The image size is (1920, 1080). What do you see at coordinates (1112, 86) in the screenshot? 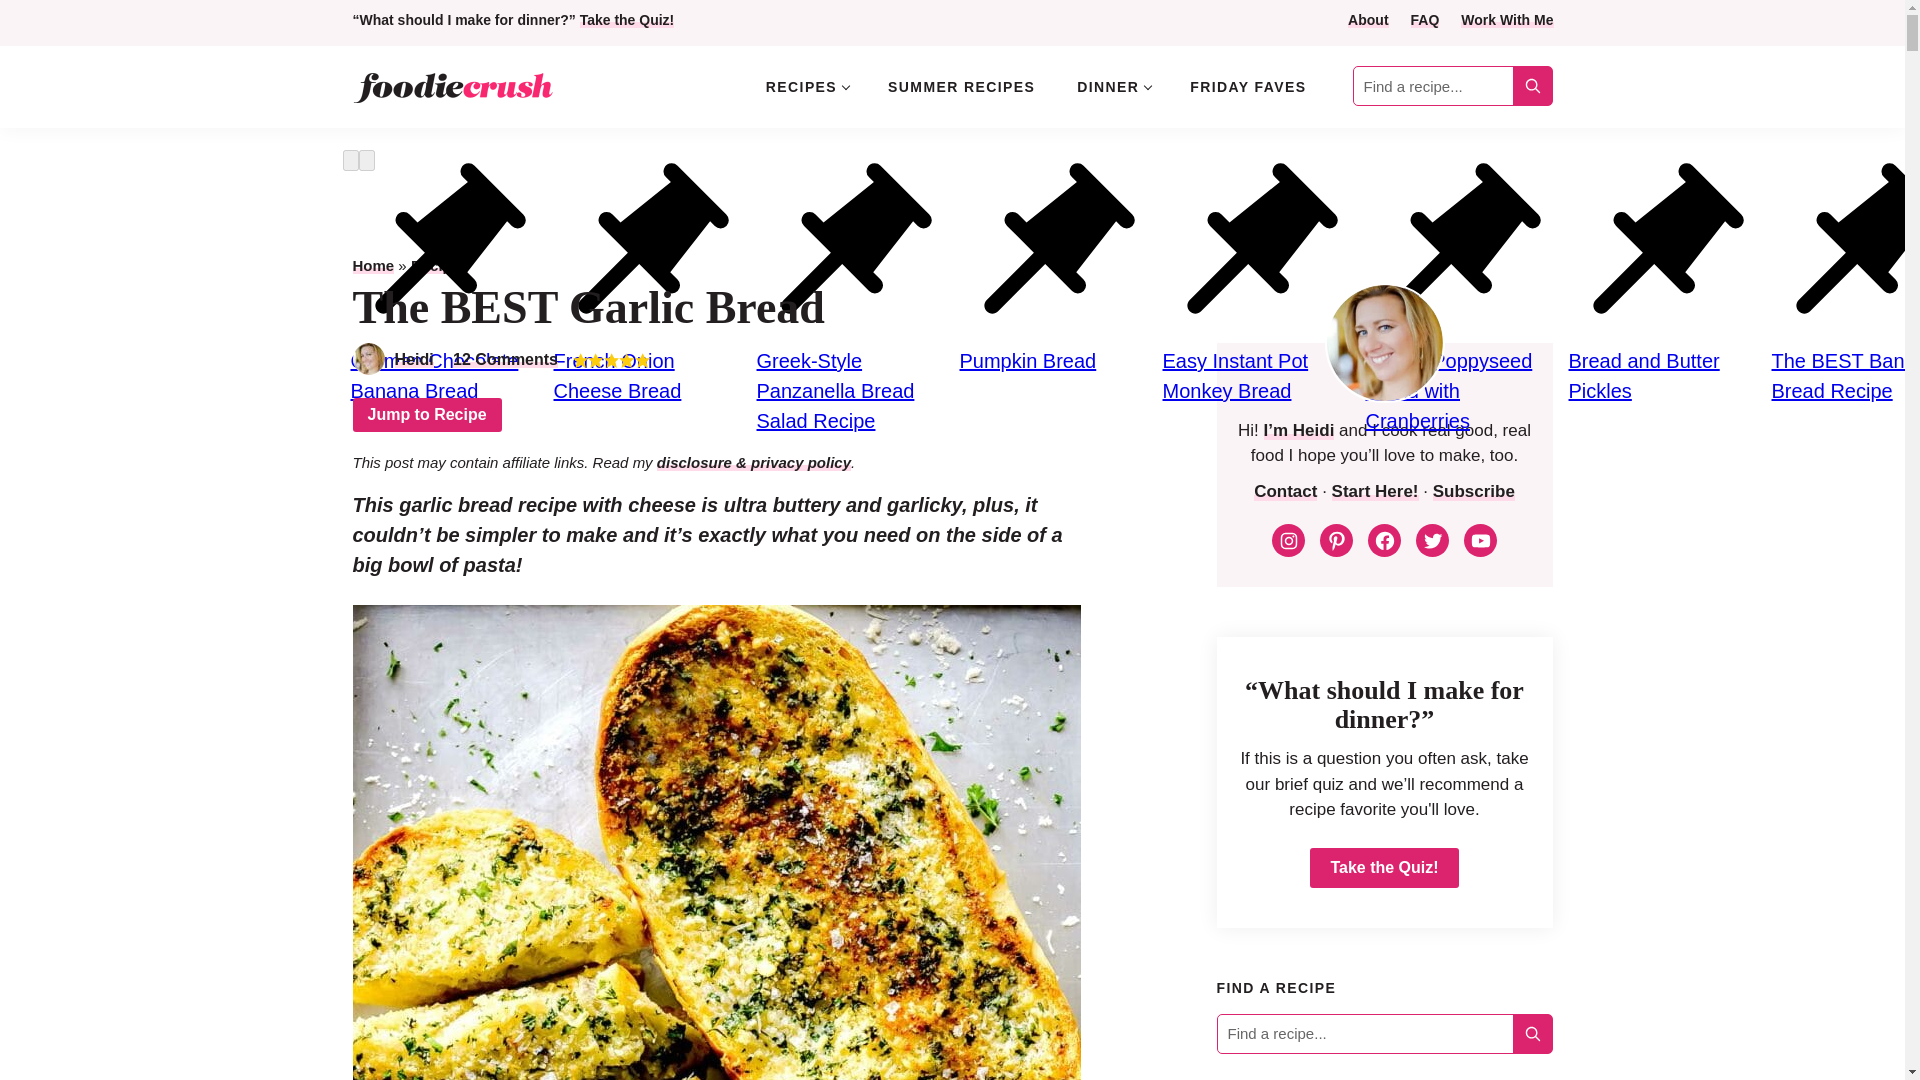
I see `DINNER` at bounding box center [1112, 86].